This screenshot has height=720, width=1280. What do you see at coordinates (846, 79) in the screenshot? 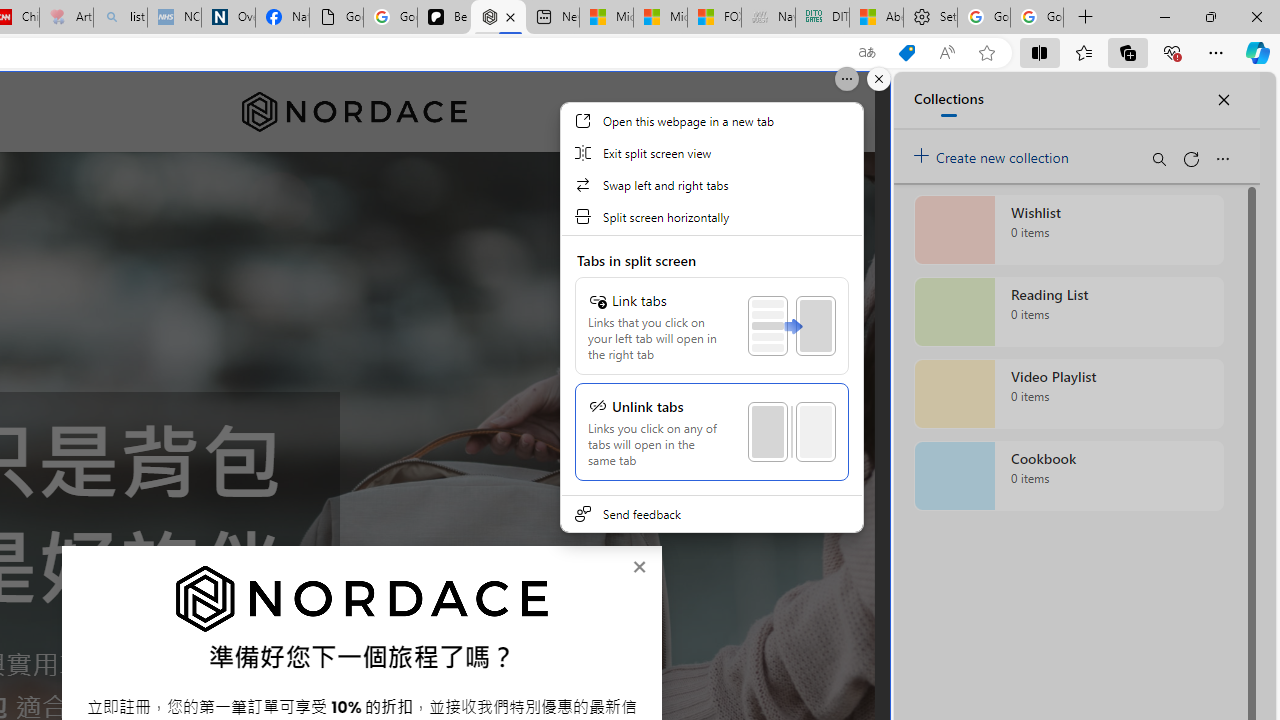
I see `More options.` at bounding box center [846, 79].